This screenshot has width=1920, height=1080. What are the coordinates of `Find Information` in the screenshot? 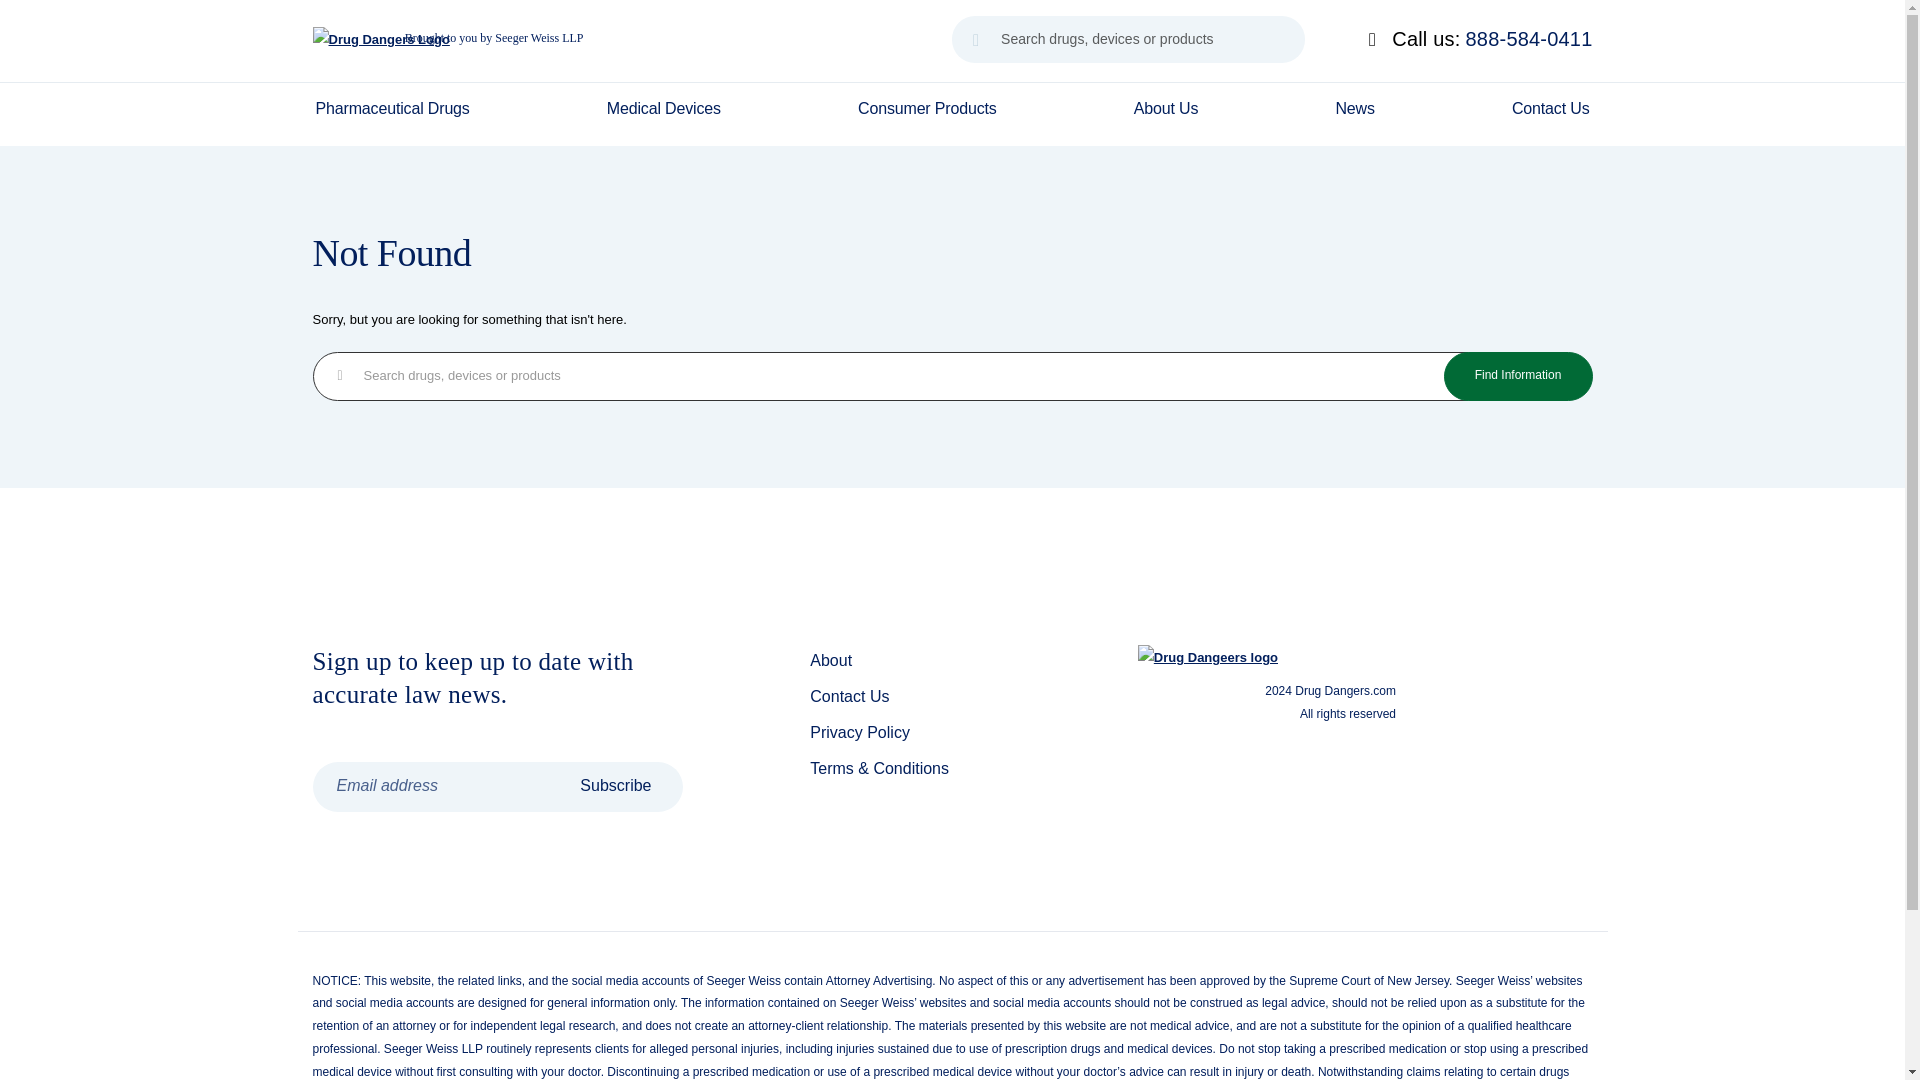 It's located at (1518, 376).